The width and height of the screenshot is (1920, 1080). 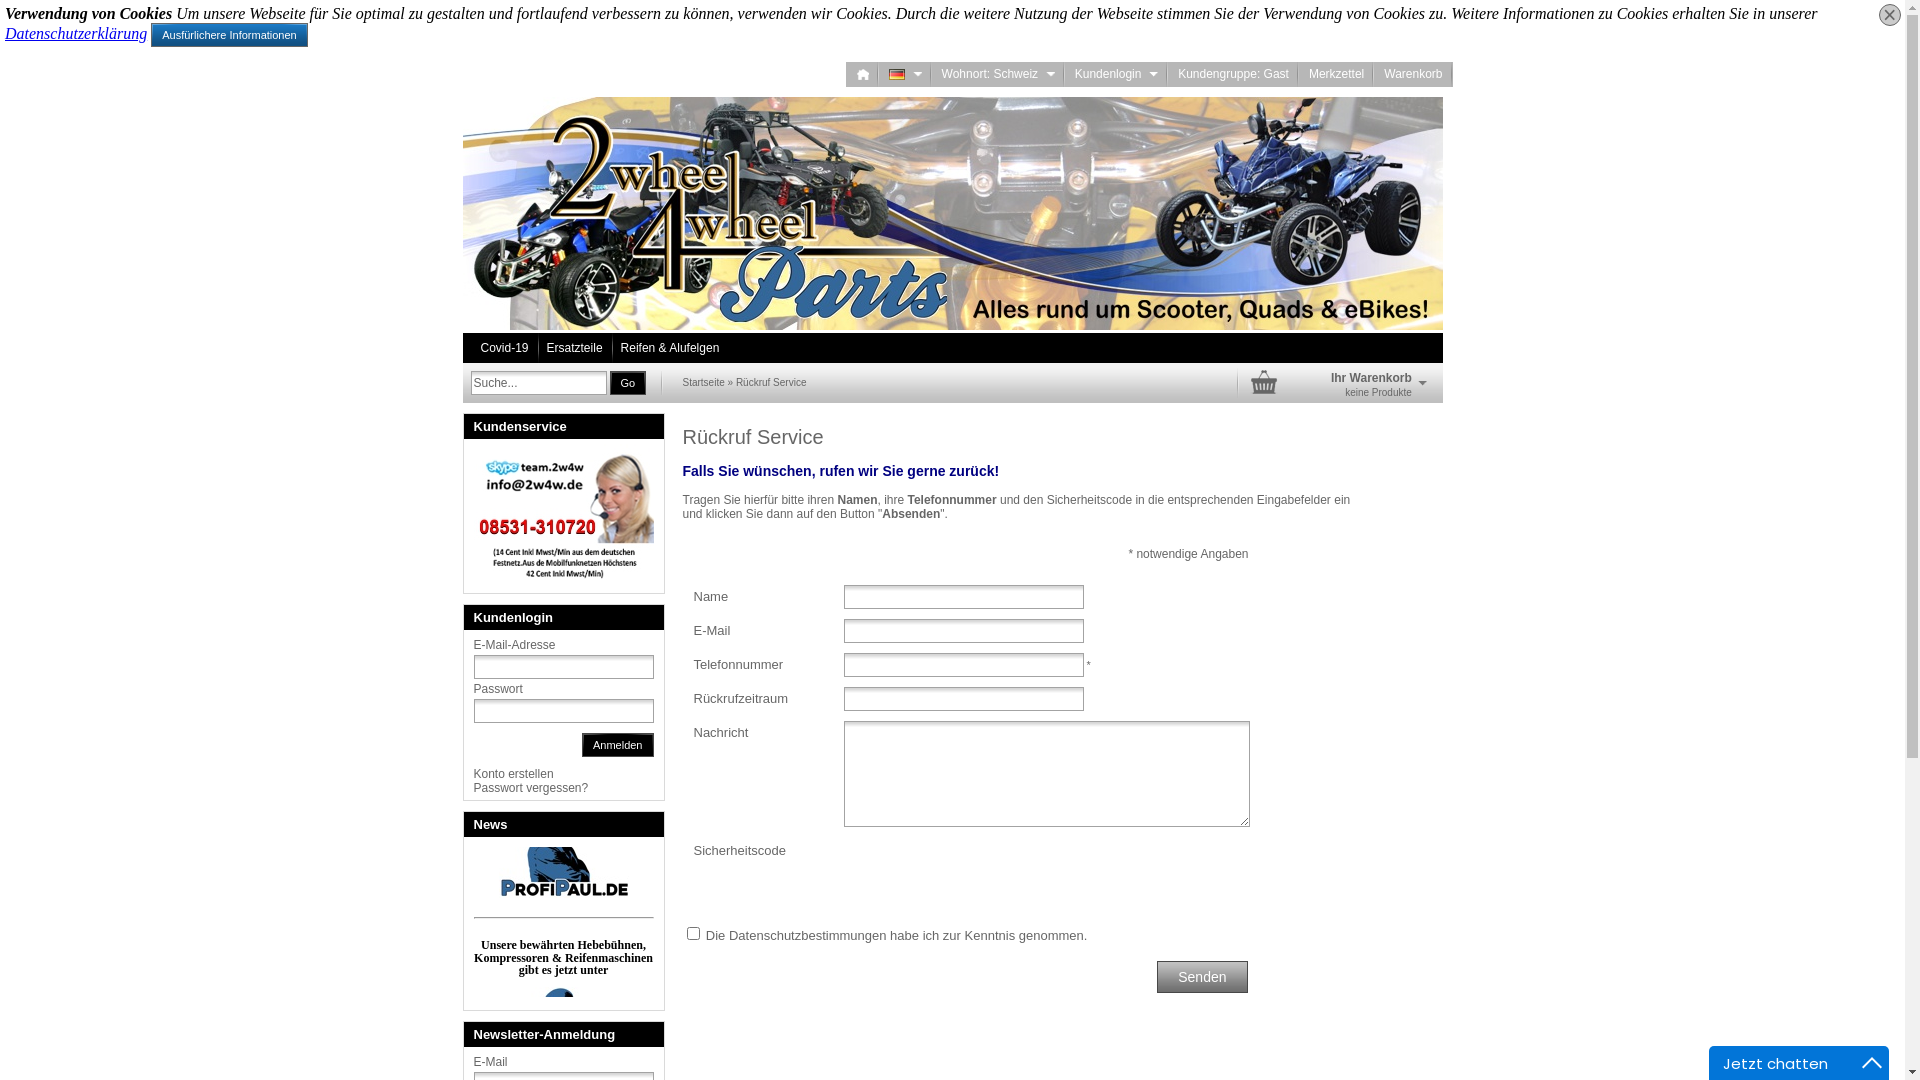 I want to click on Wohnort: Schweiz, so click(x=1045, y=74).